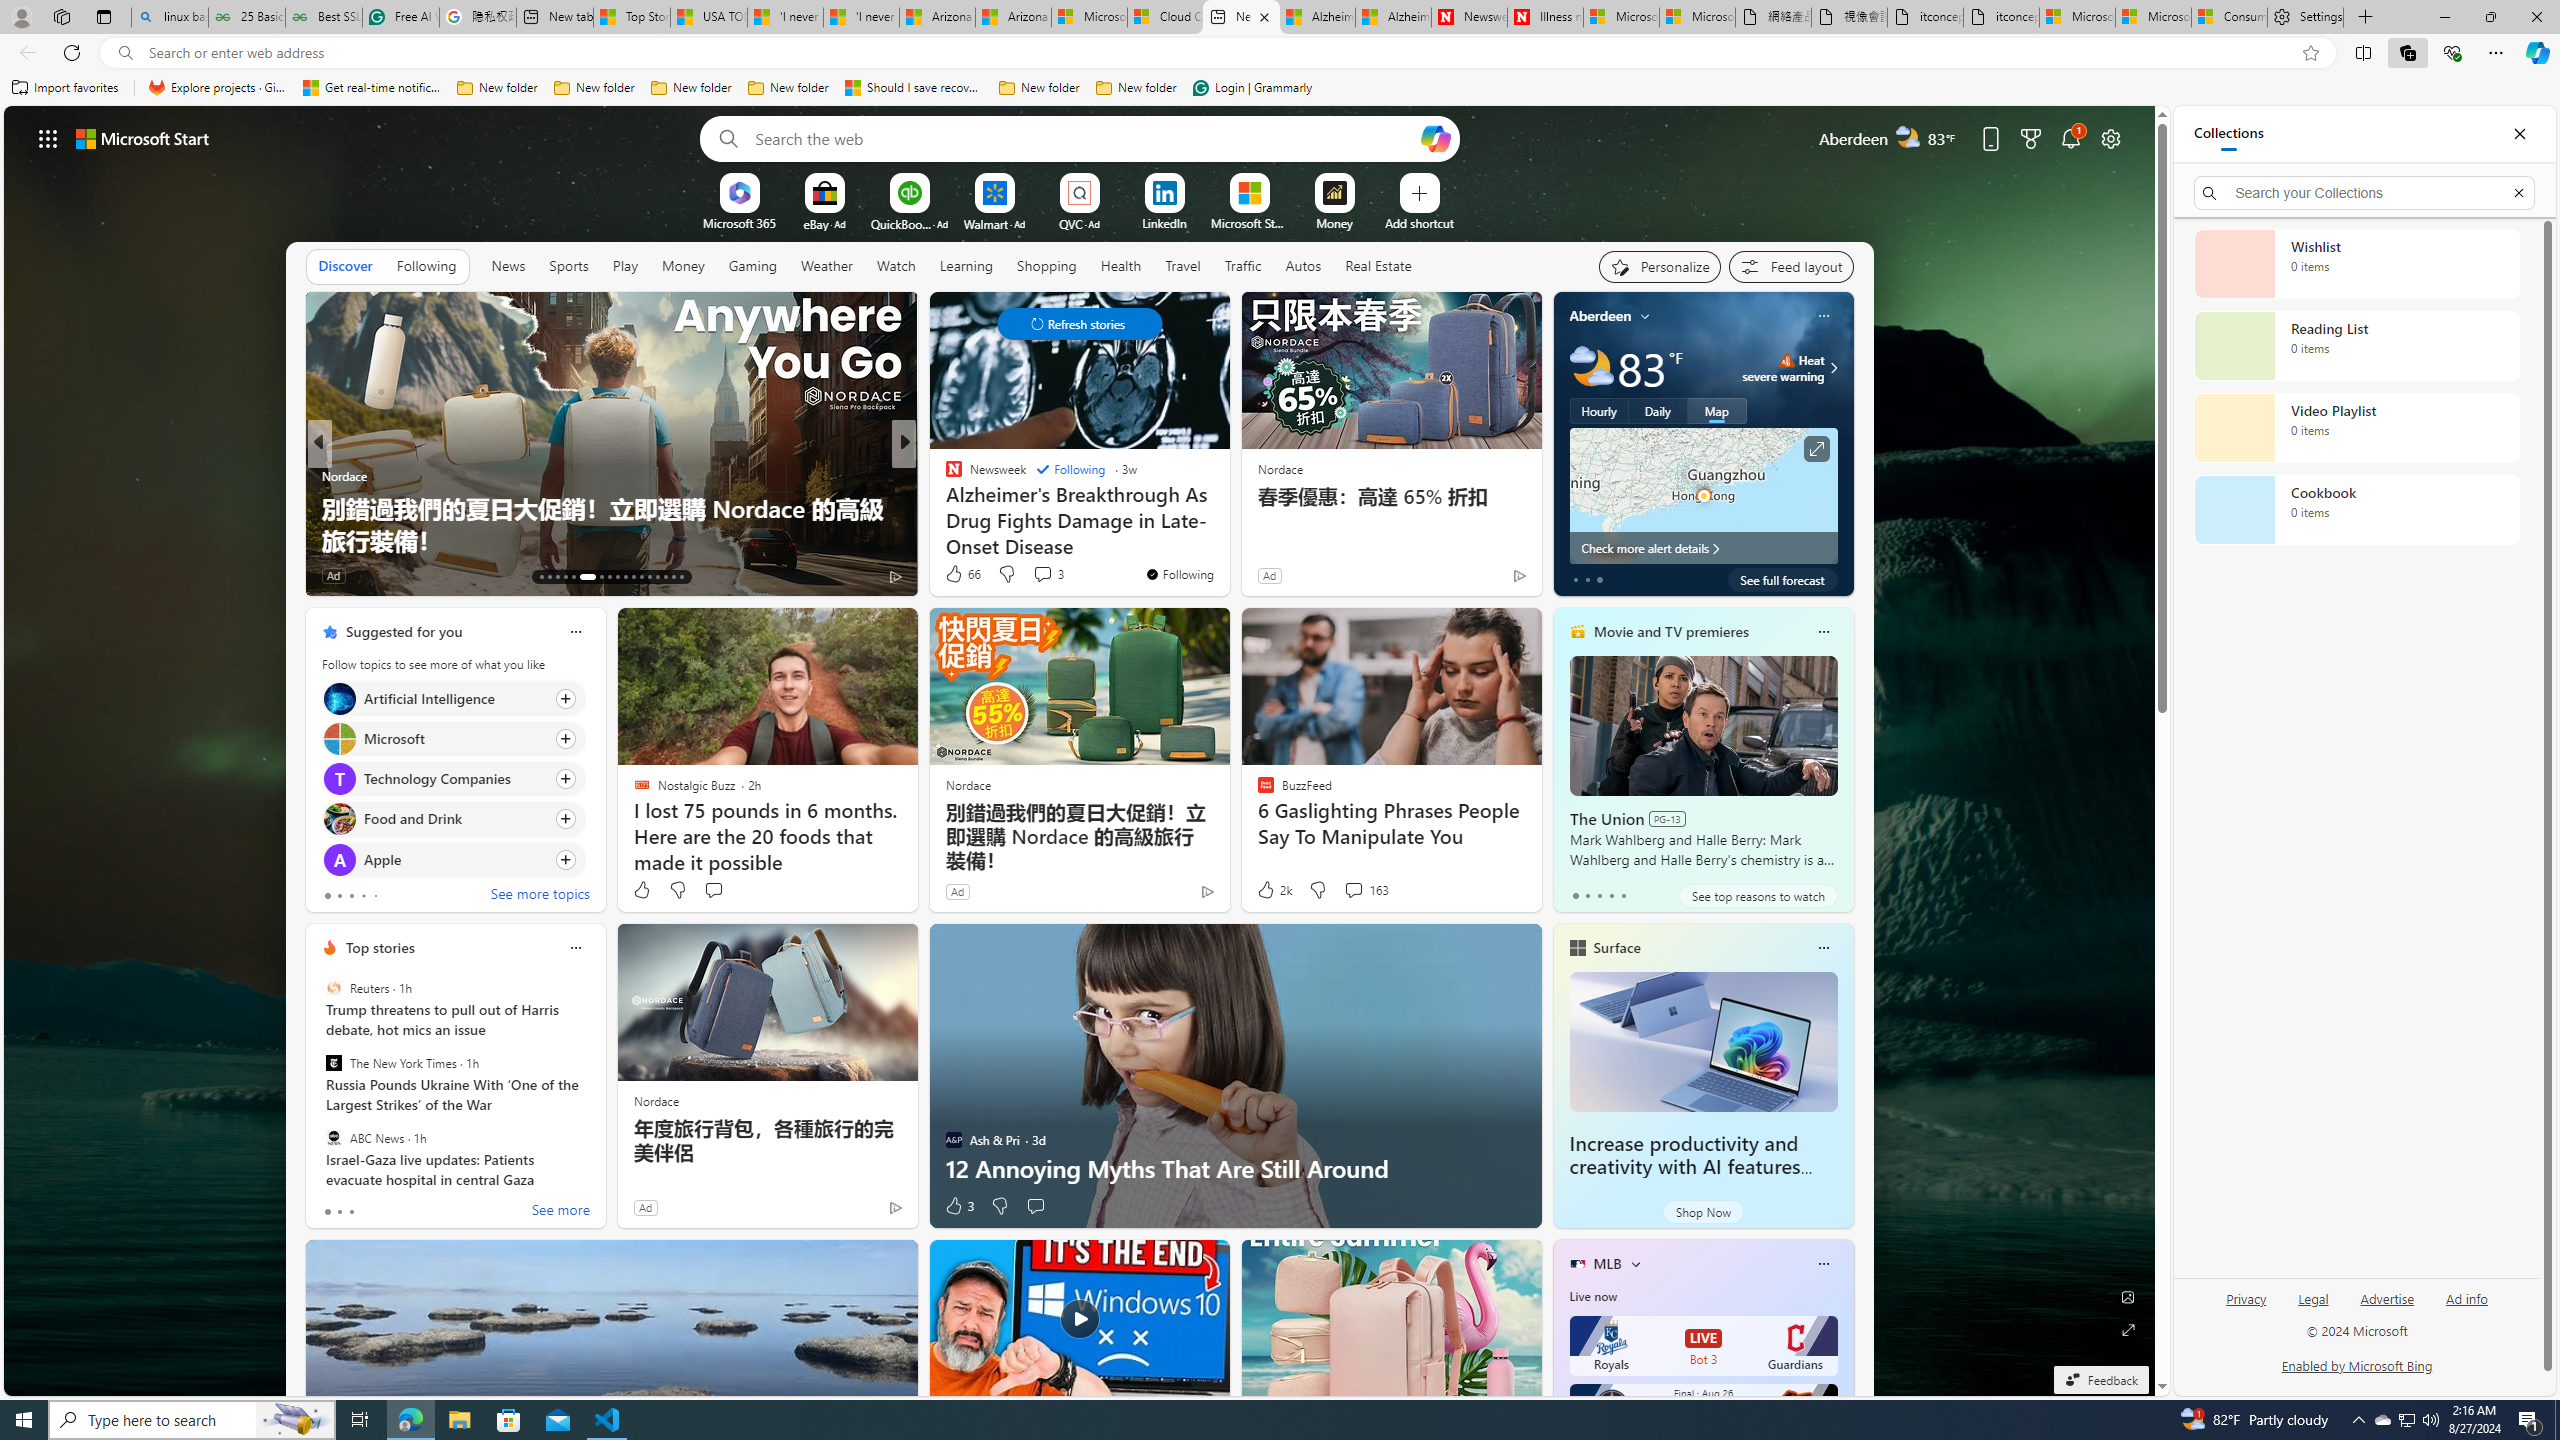 Image resolution: width=2560 pixels, height=1440 pixels. Describe the element at coordinates (1354, 890) in the screenshot. I see `View comments 163 Comment` at that location.